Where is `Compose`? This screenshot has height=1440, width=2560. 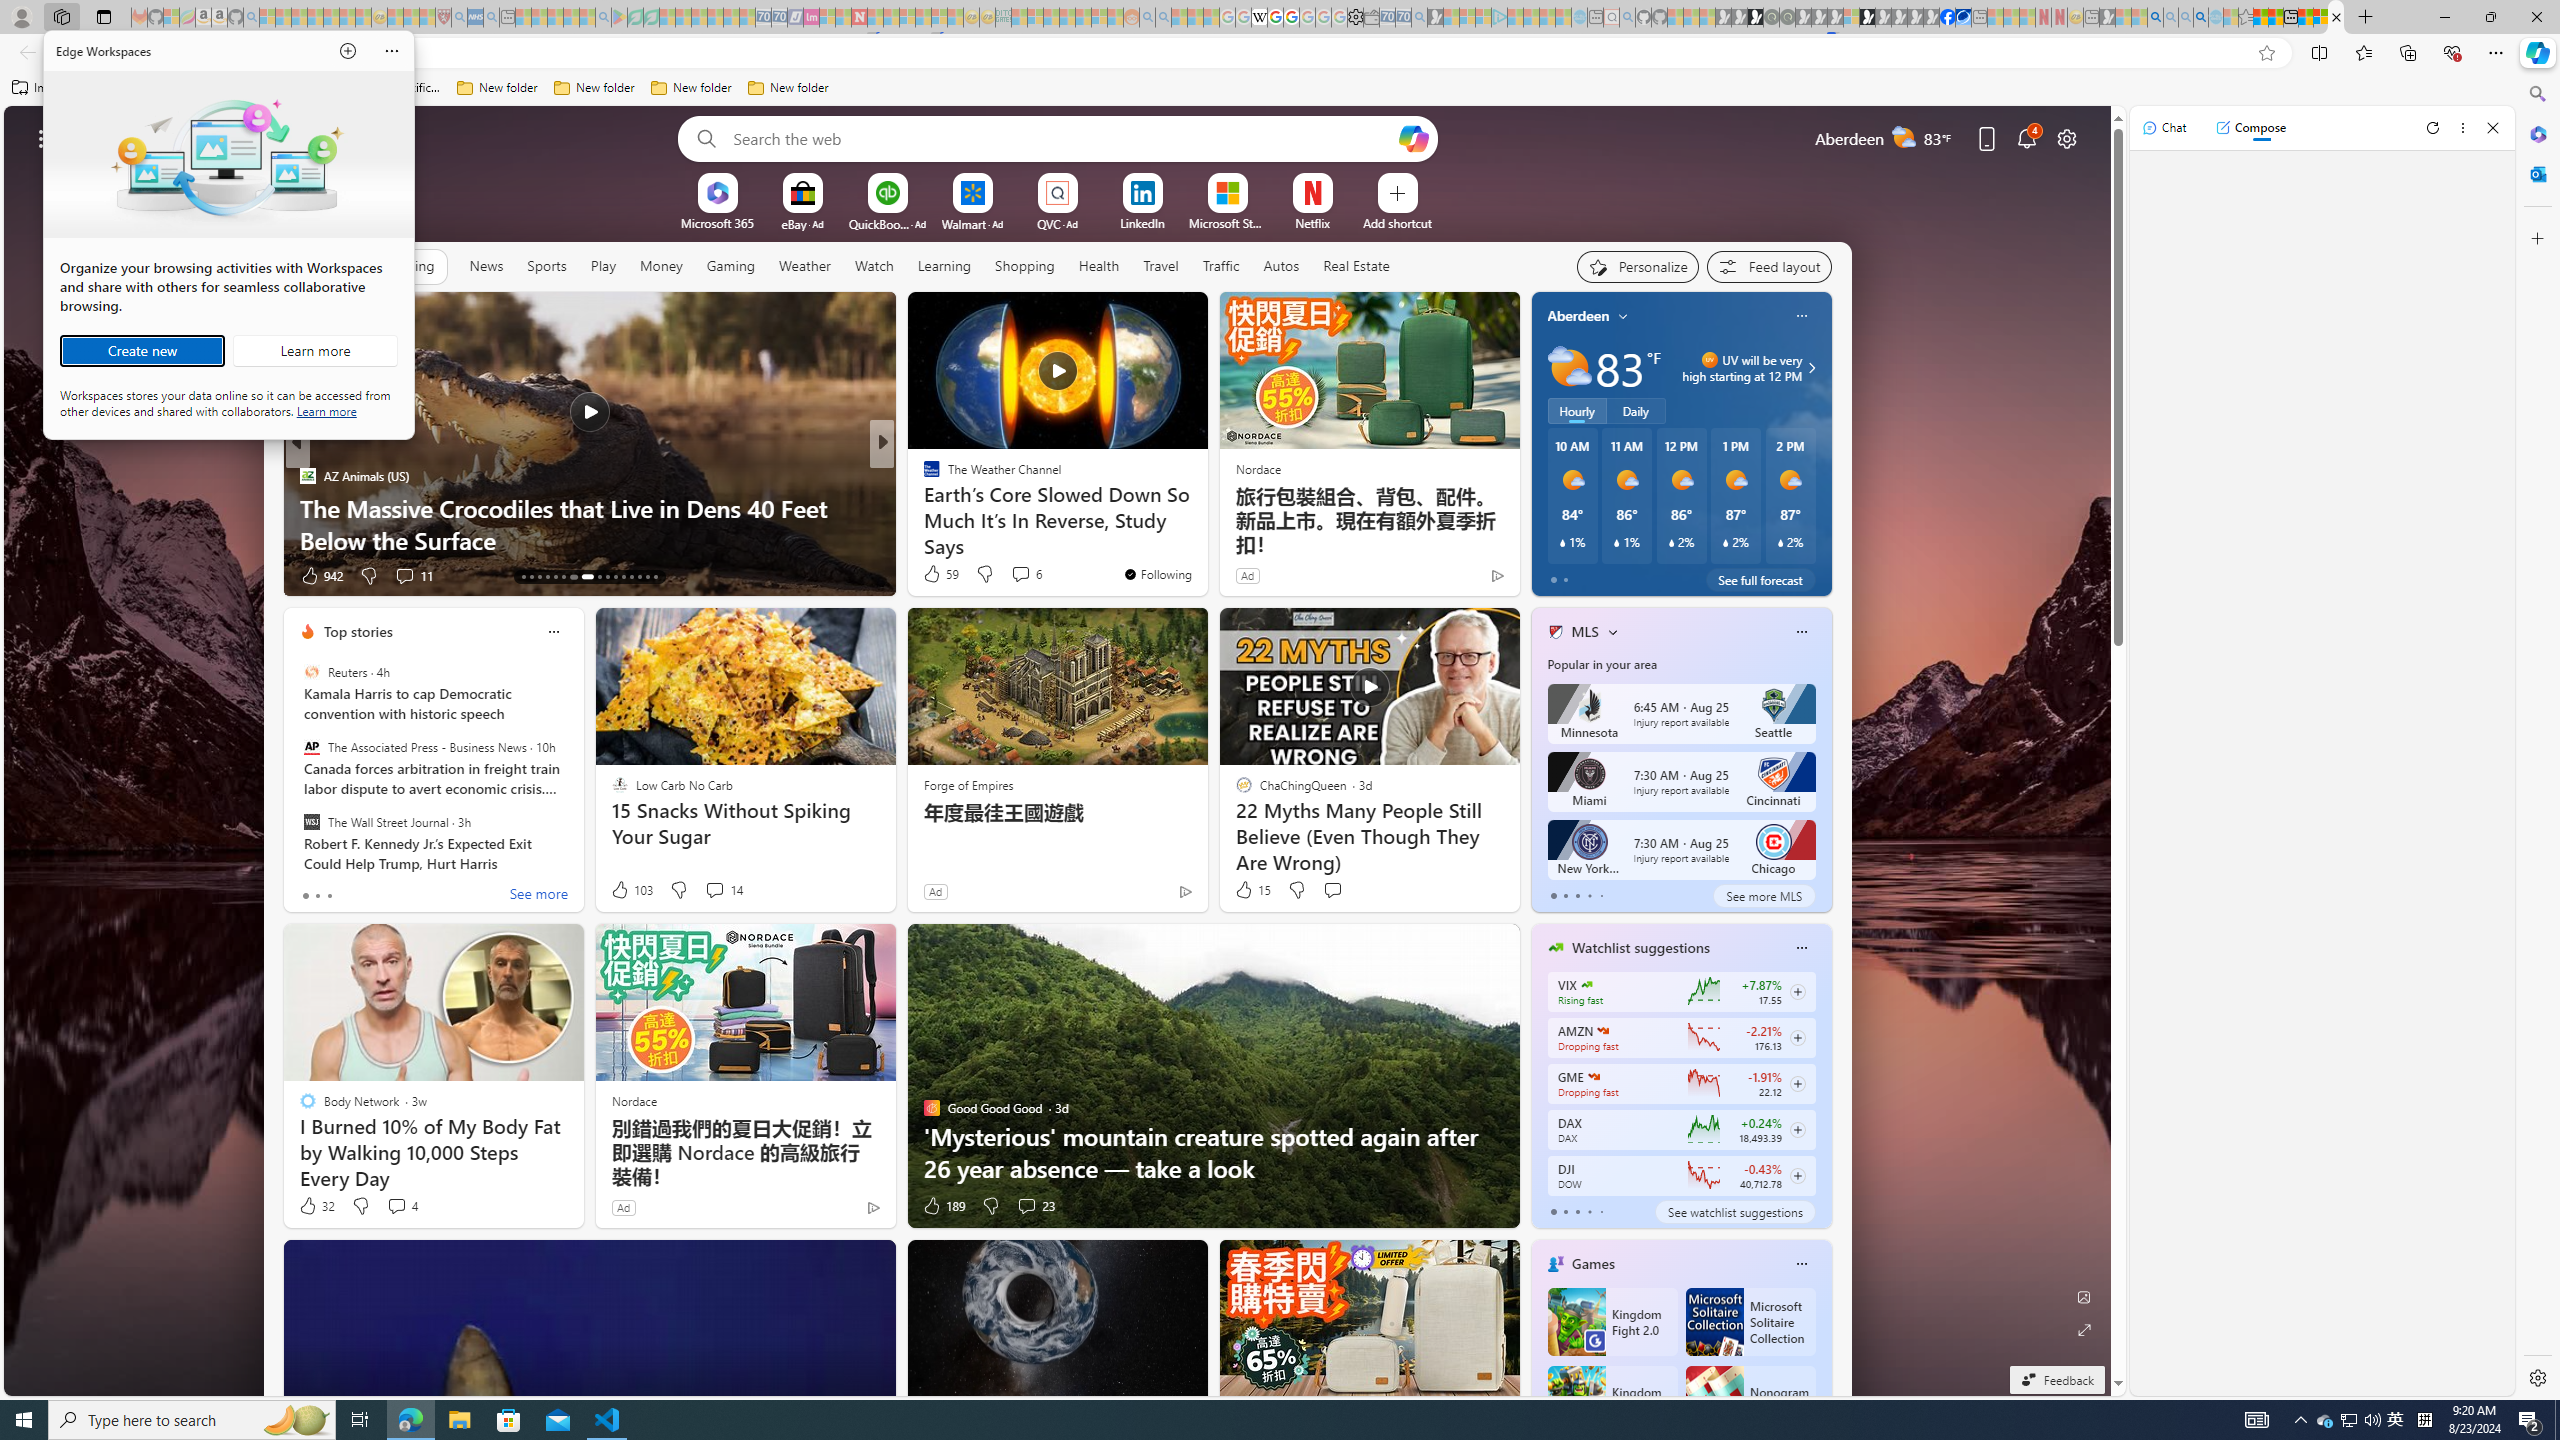 Compose is located at coordinates (2250, 128).